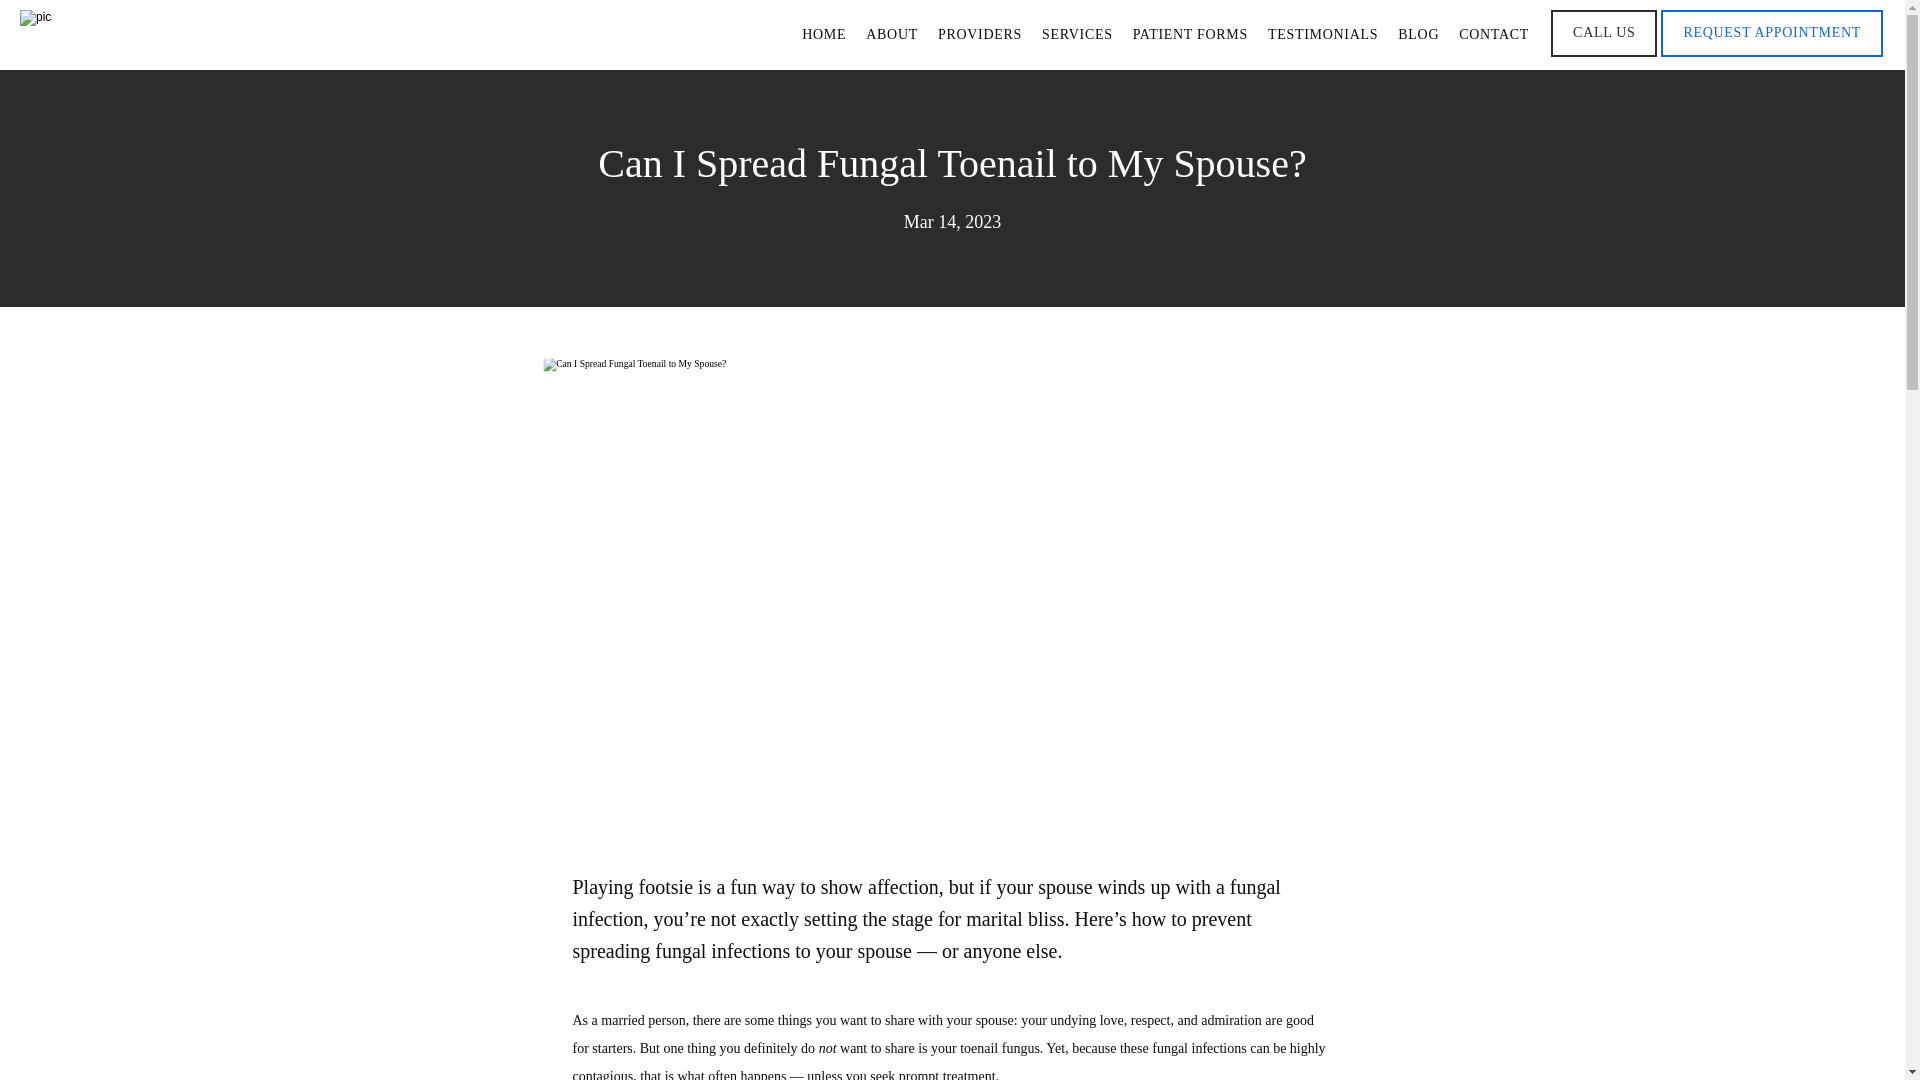 This screenshot has height=1080, width=1920. I want to click on SERVICES, so click(1078, 34).